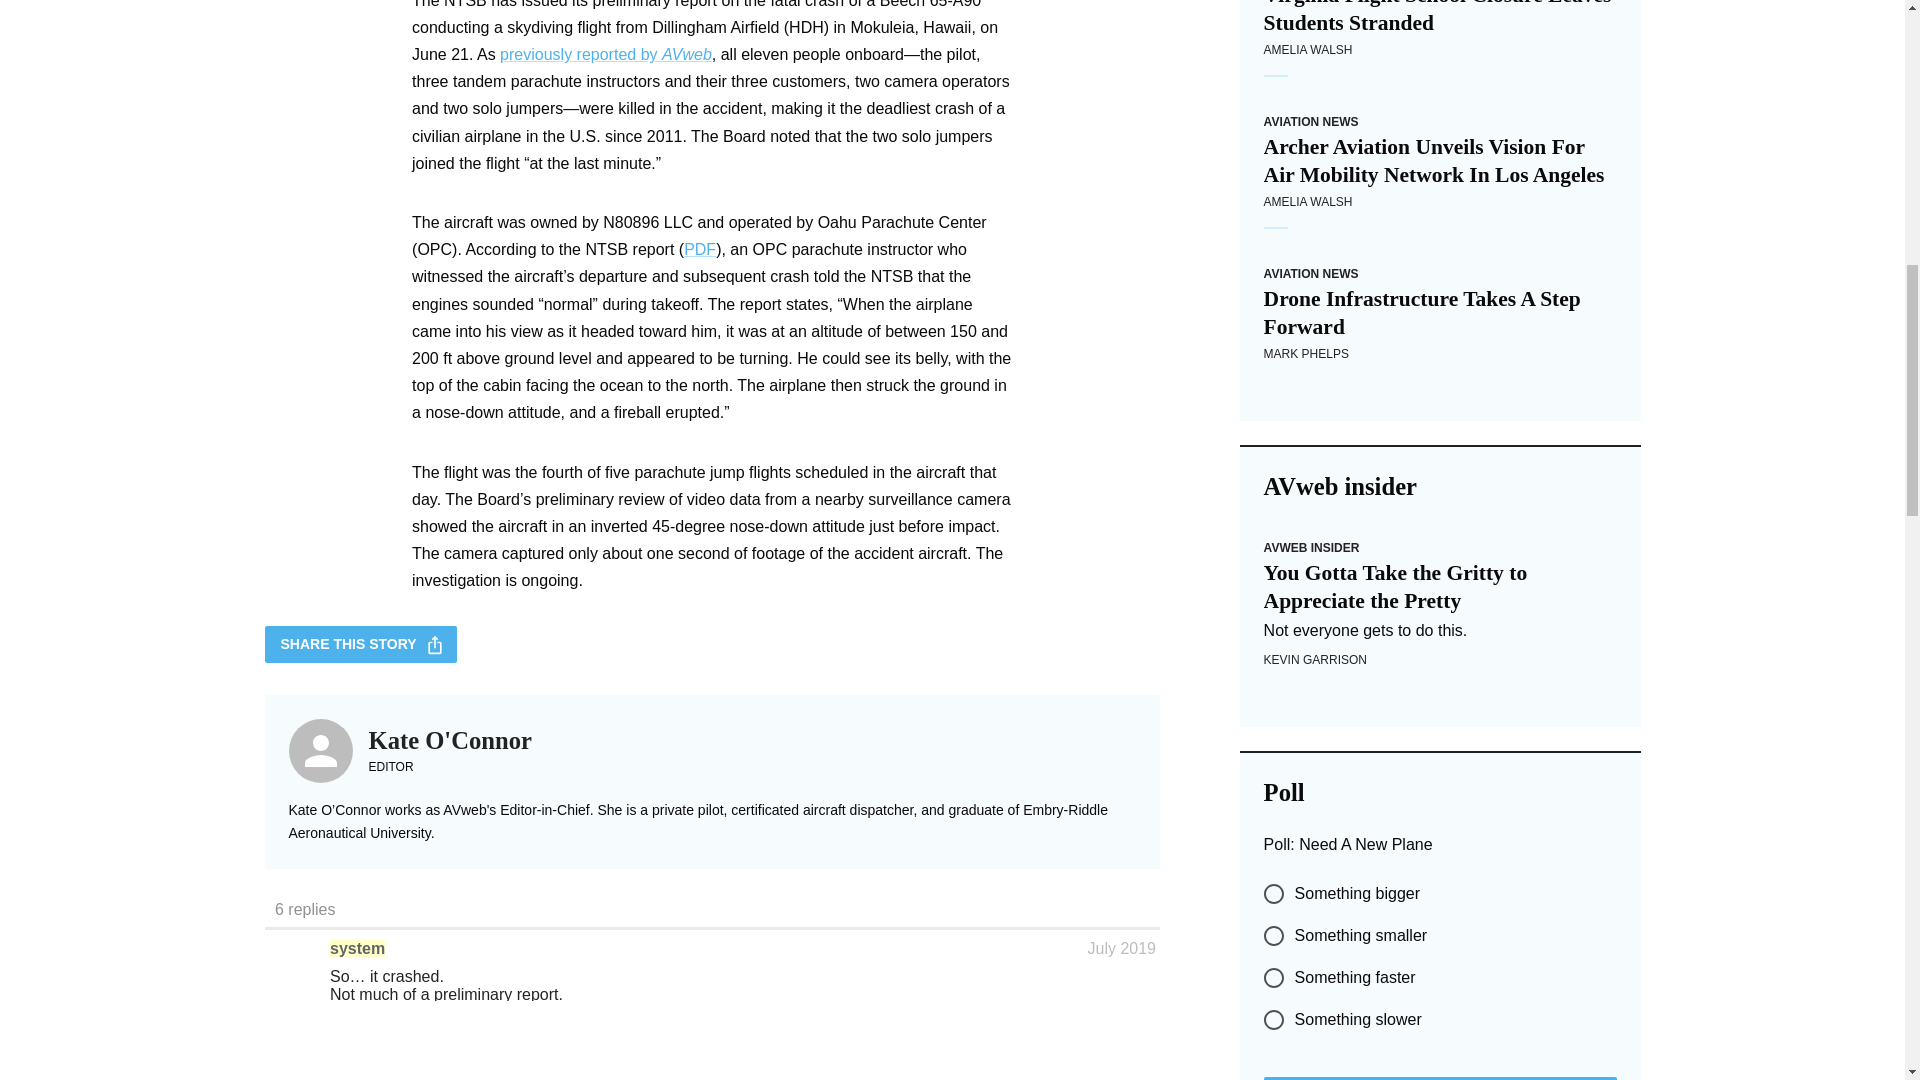 Image resolution: width=1920 pixels, height=1080 pixels. Describe the element at coordinates (1440, 18) in the screenshot. I see `Virginia Flight School Closure Leaves Students Stranded` at that location.